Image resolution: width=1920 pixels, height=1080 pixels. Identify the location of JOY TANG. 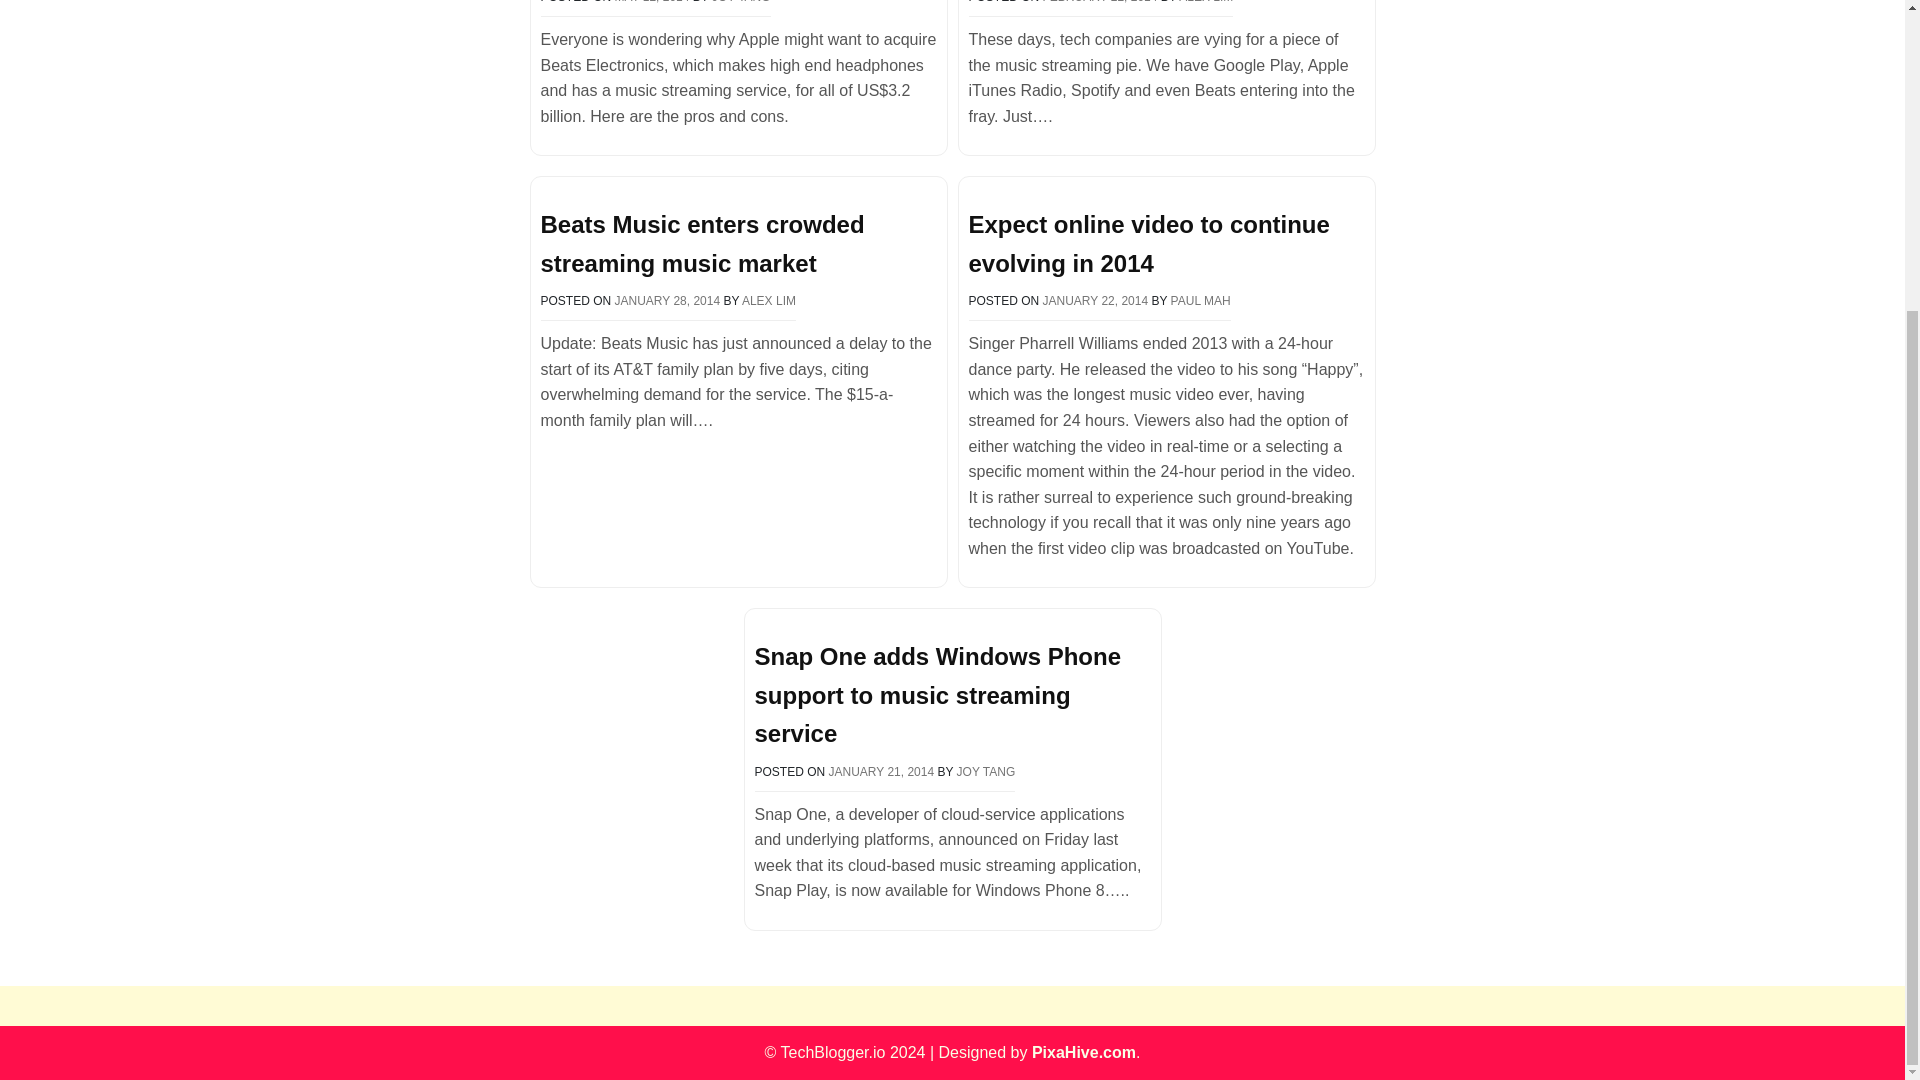
(986, 771).